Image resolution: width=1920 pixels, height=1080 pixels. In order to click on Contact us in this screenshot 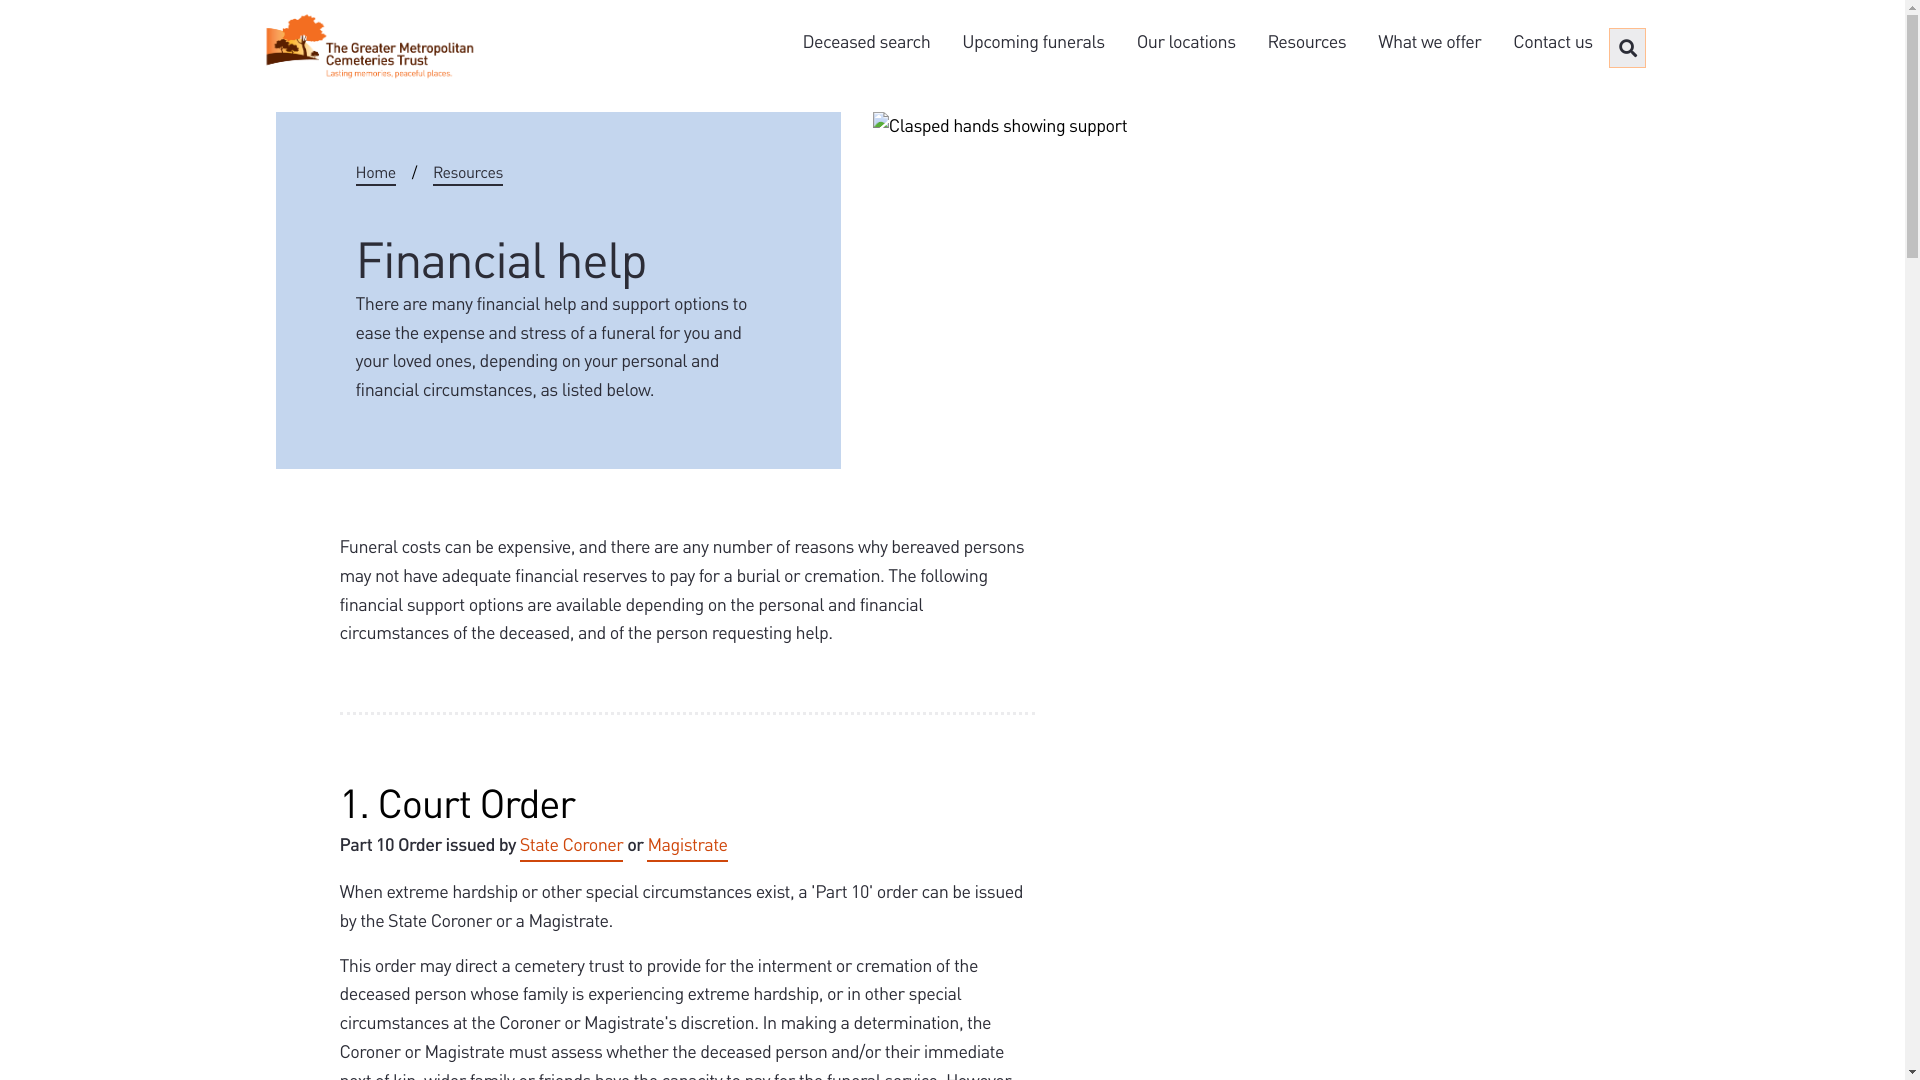, I will do `click(1552, 42)`.